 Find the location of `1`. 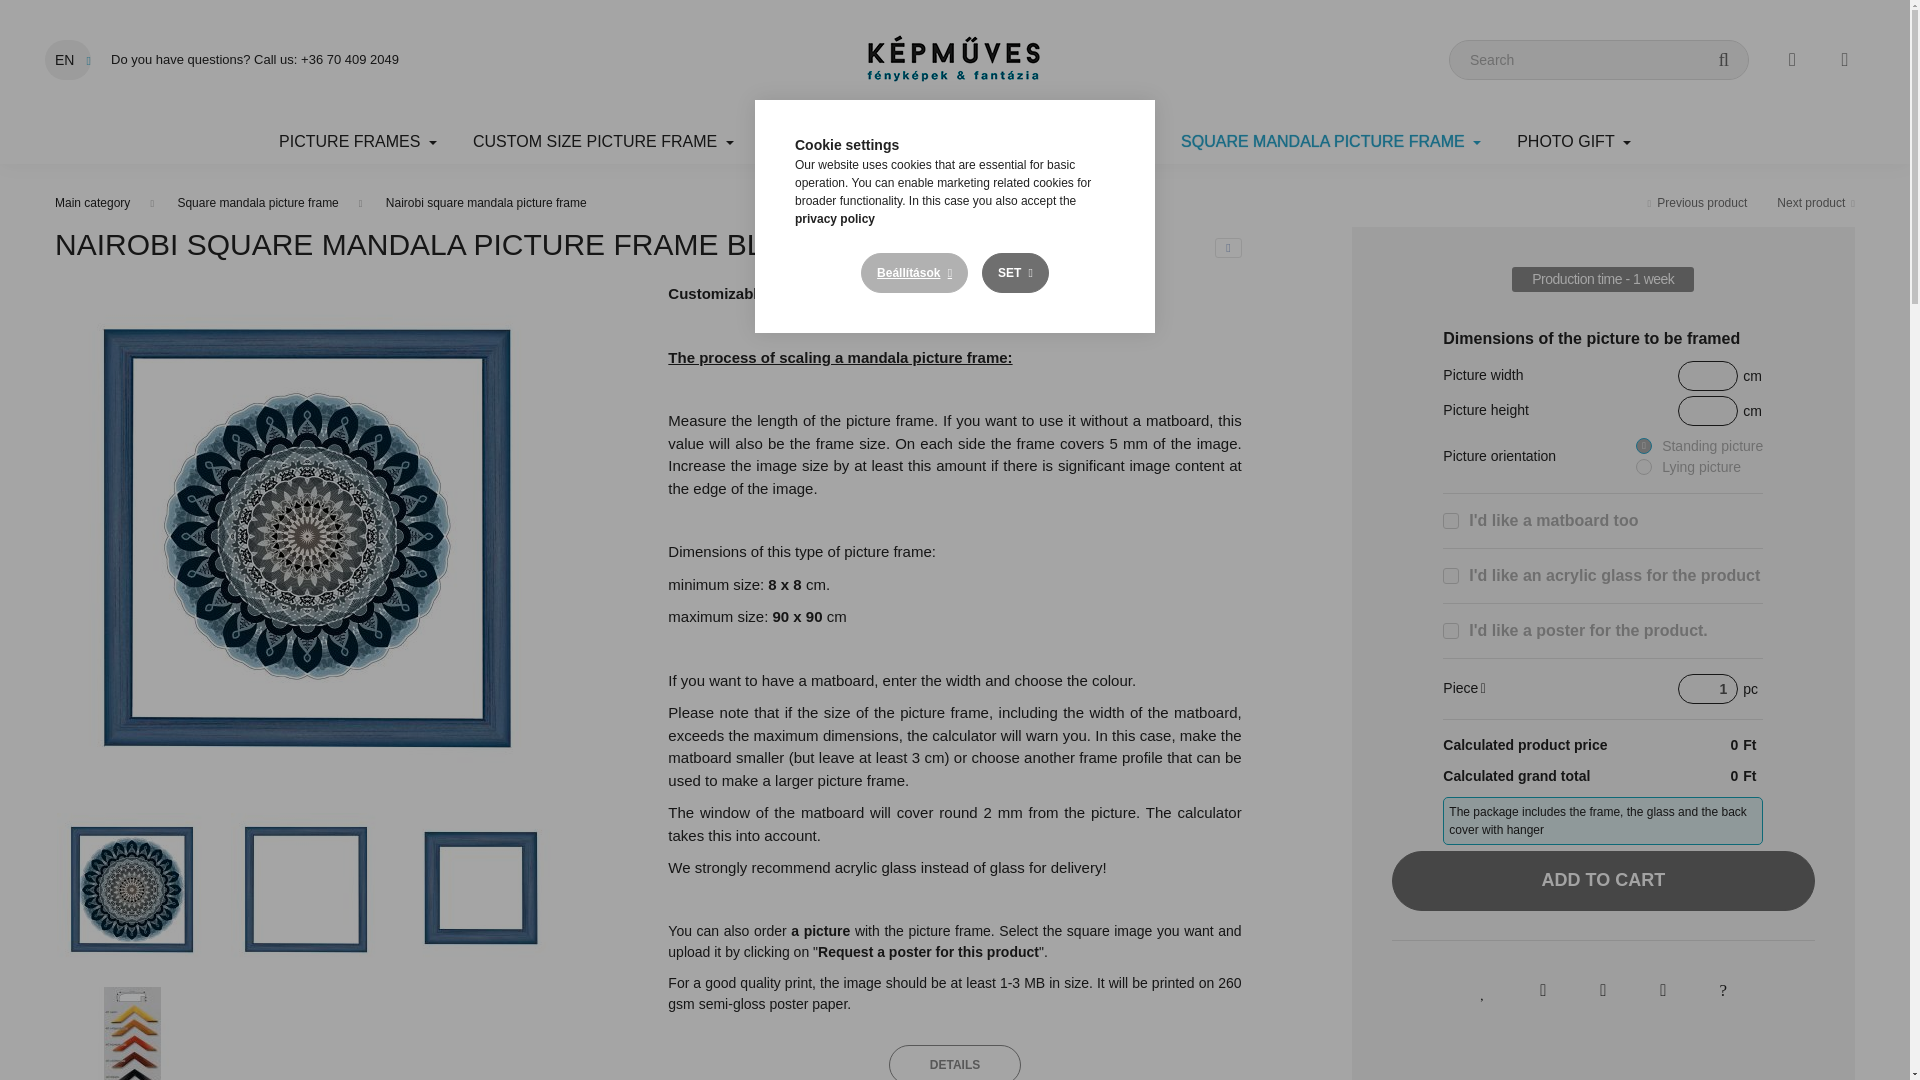

1 is located at coordinates (1708, 688).